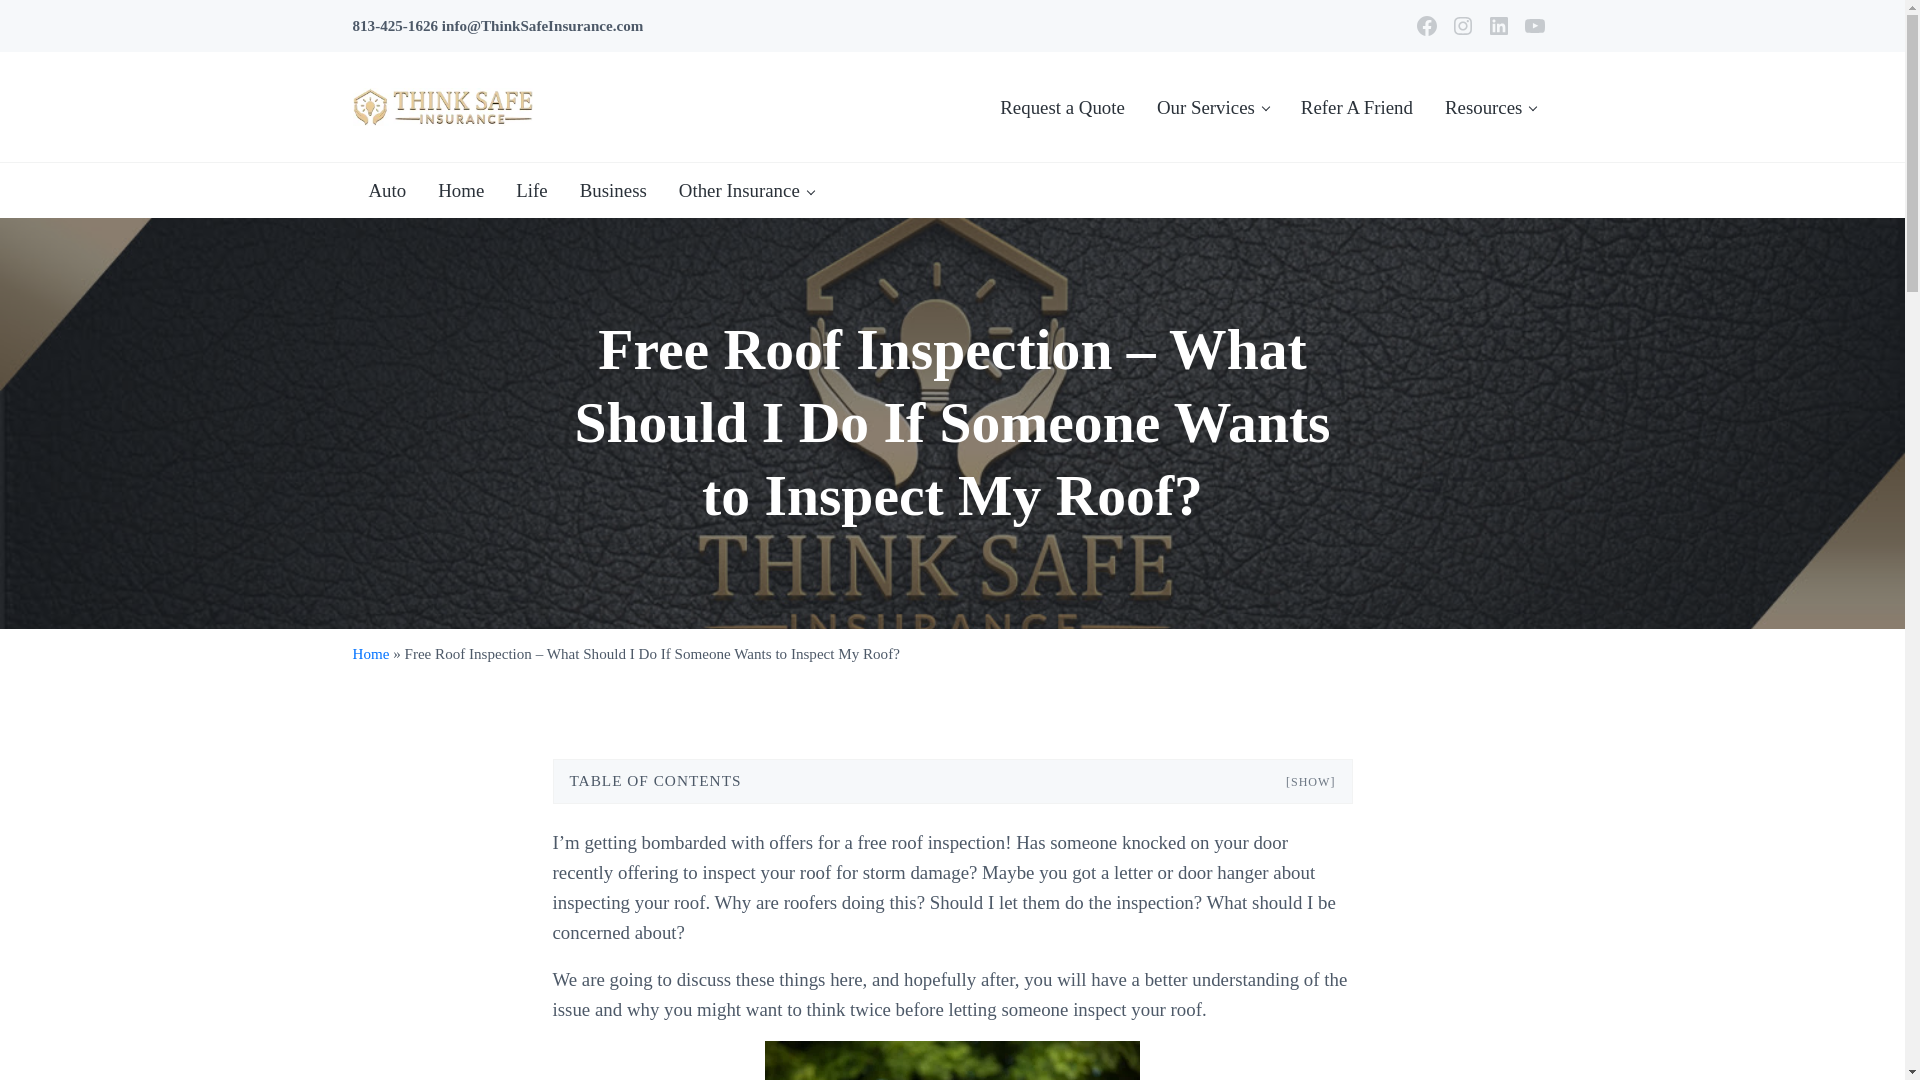  What do you see at coordinates (530, 190) in the screenshot?
I see `Life` at bounding box center [530, 190].